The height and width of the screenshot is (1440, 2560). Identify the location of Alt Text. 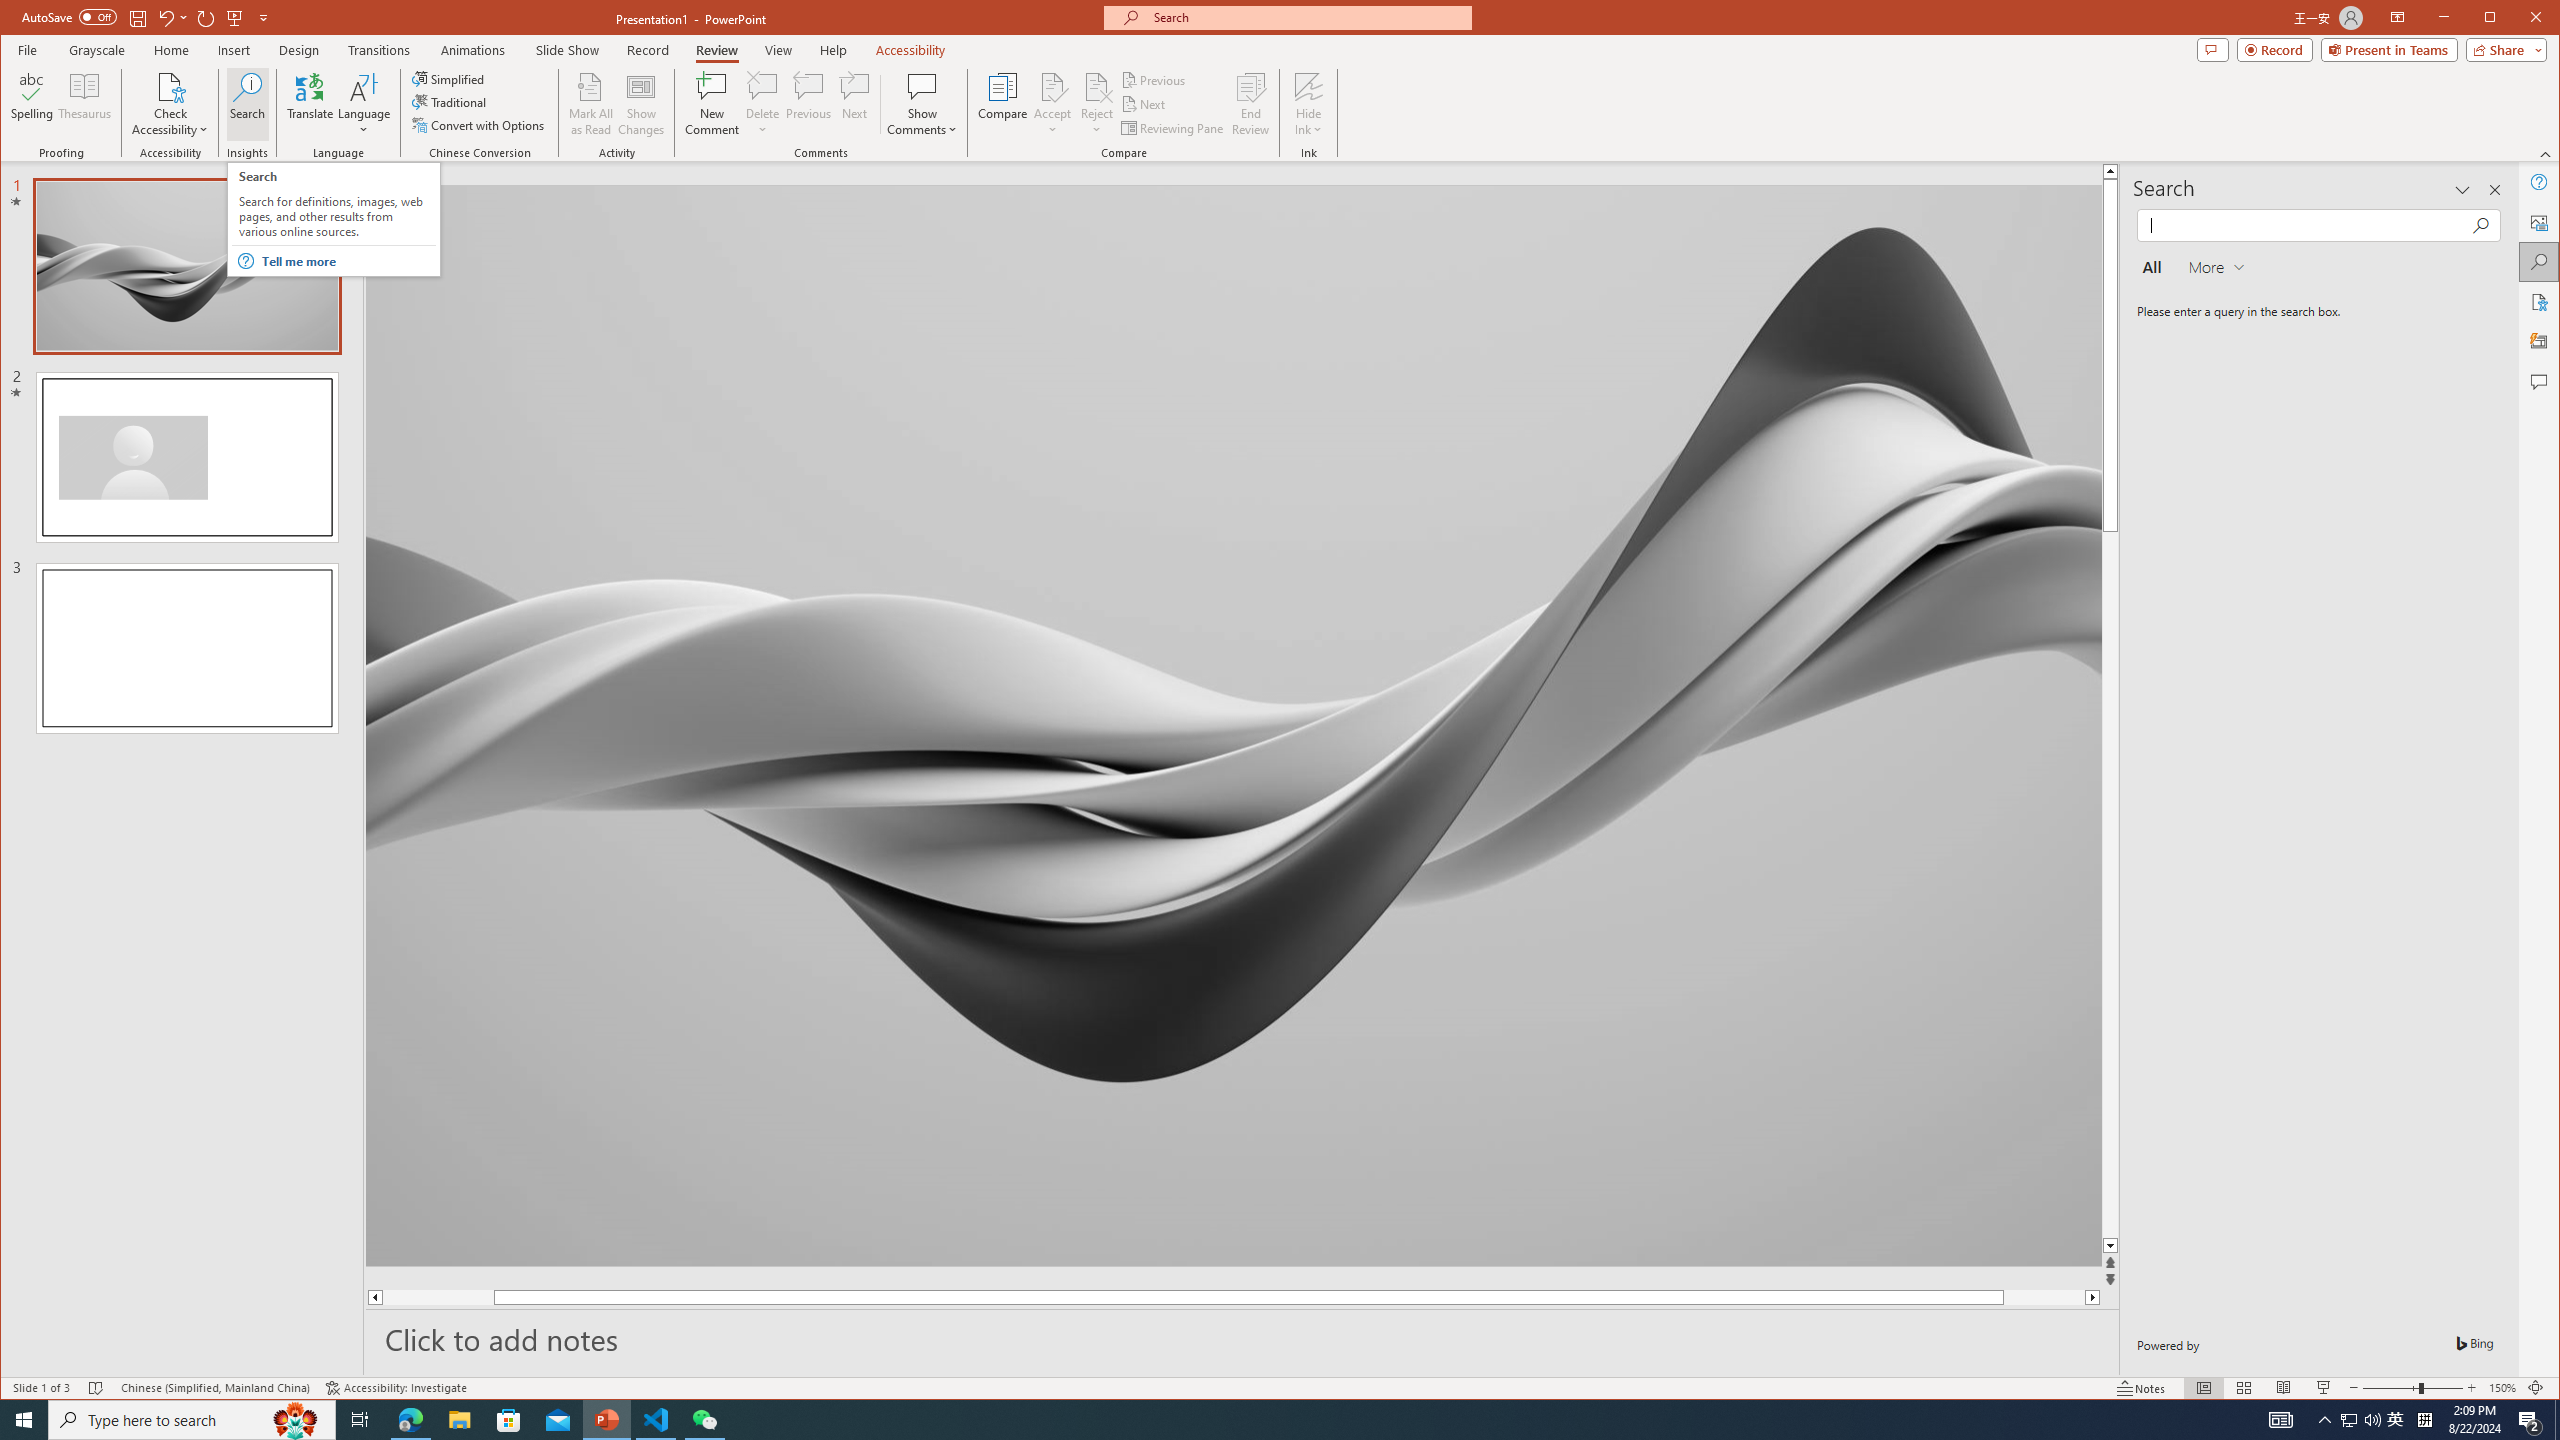
(2540, 221).